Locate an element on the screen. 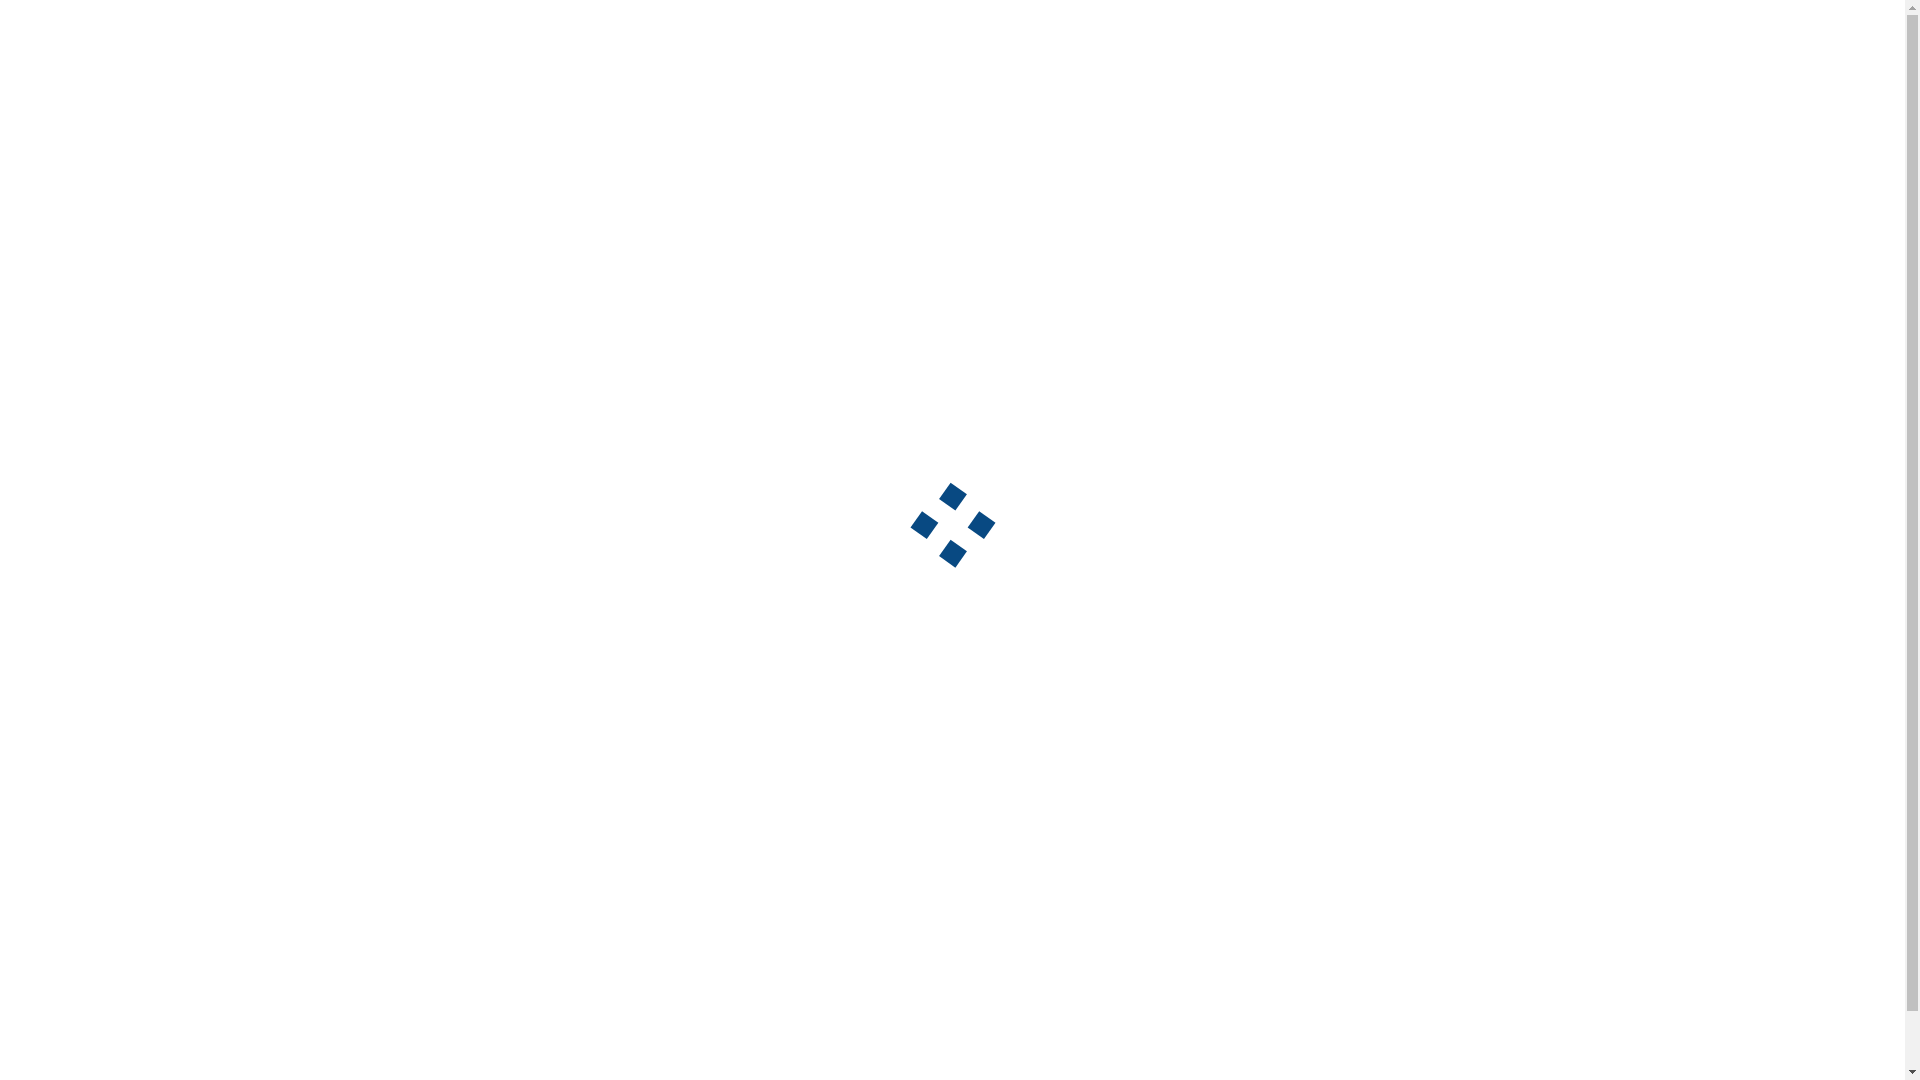 This screenshot has width=1920, height=1080. Packages is located at coordinates (736, 854).